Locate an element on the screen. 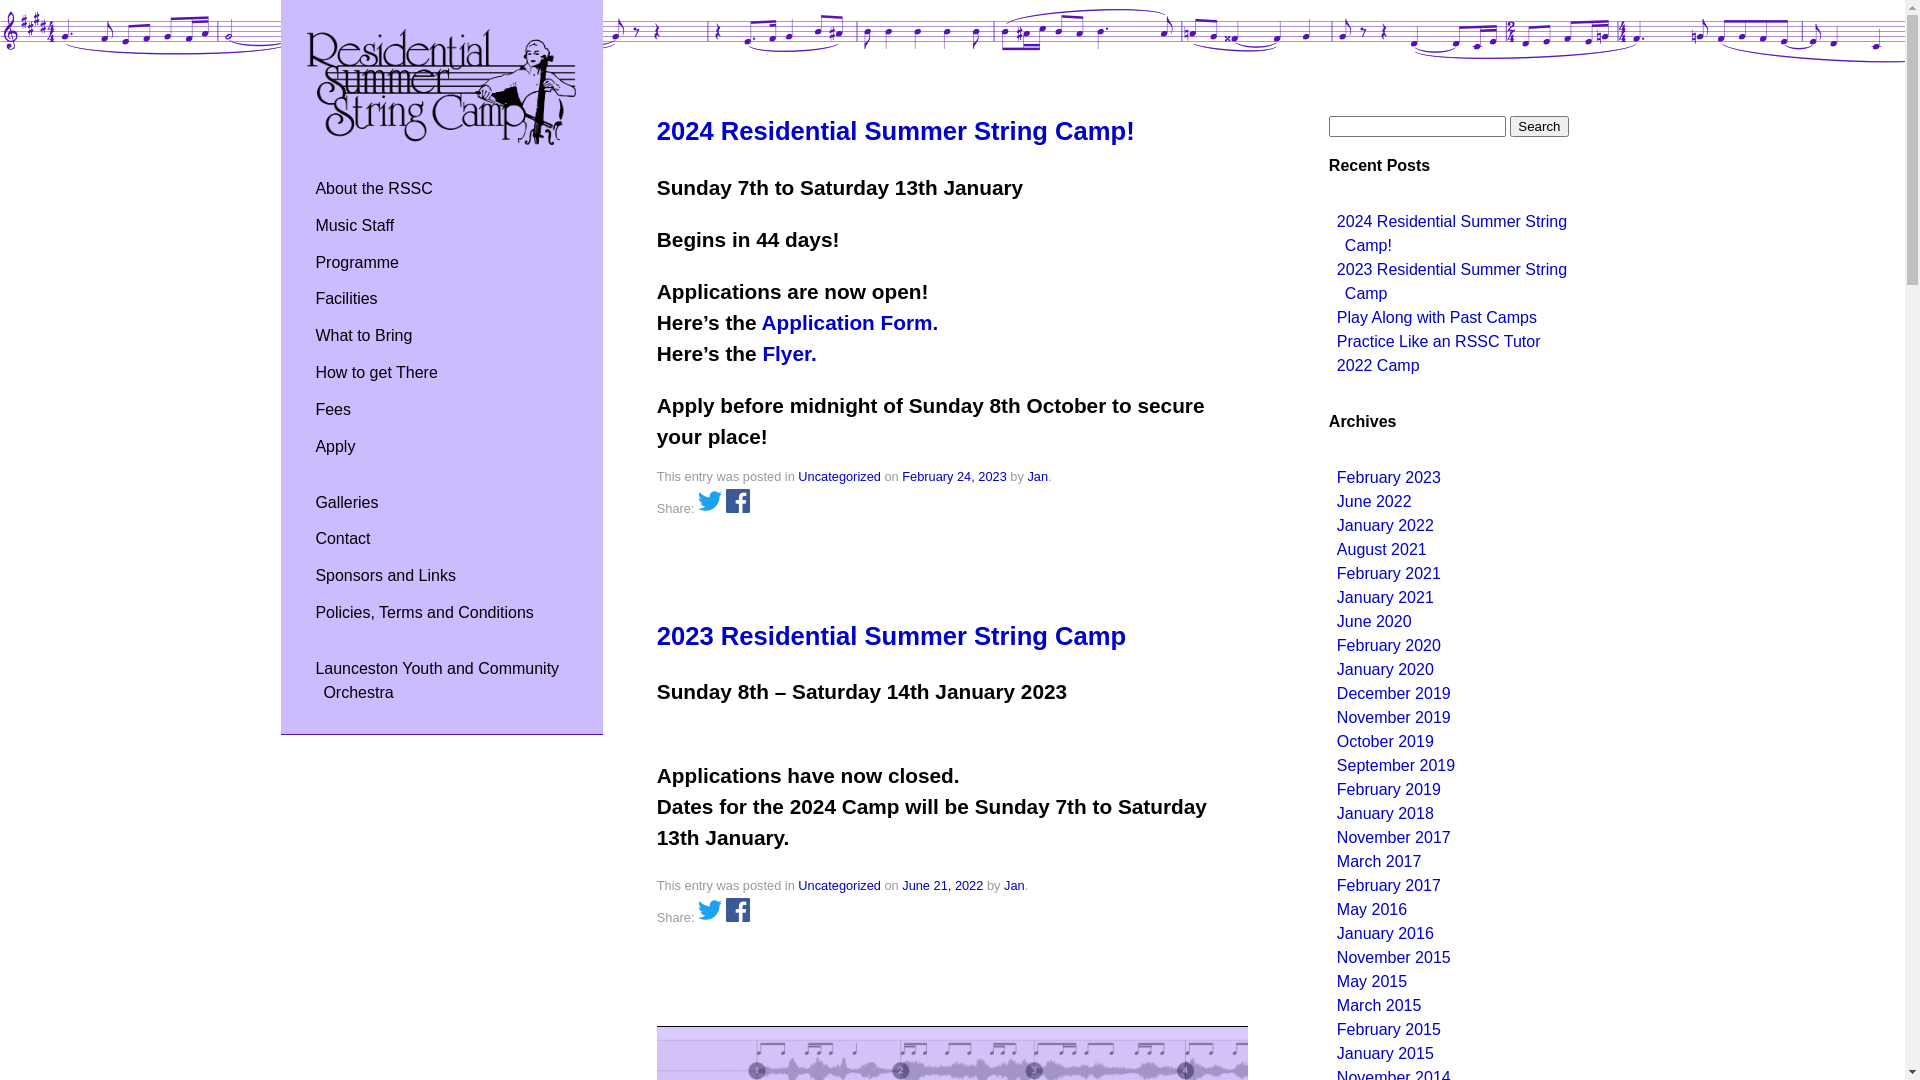 The image size is (1920, 1080). December 2019 is located at coordinates (1394, 694).